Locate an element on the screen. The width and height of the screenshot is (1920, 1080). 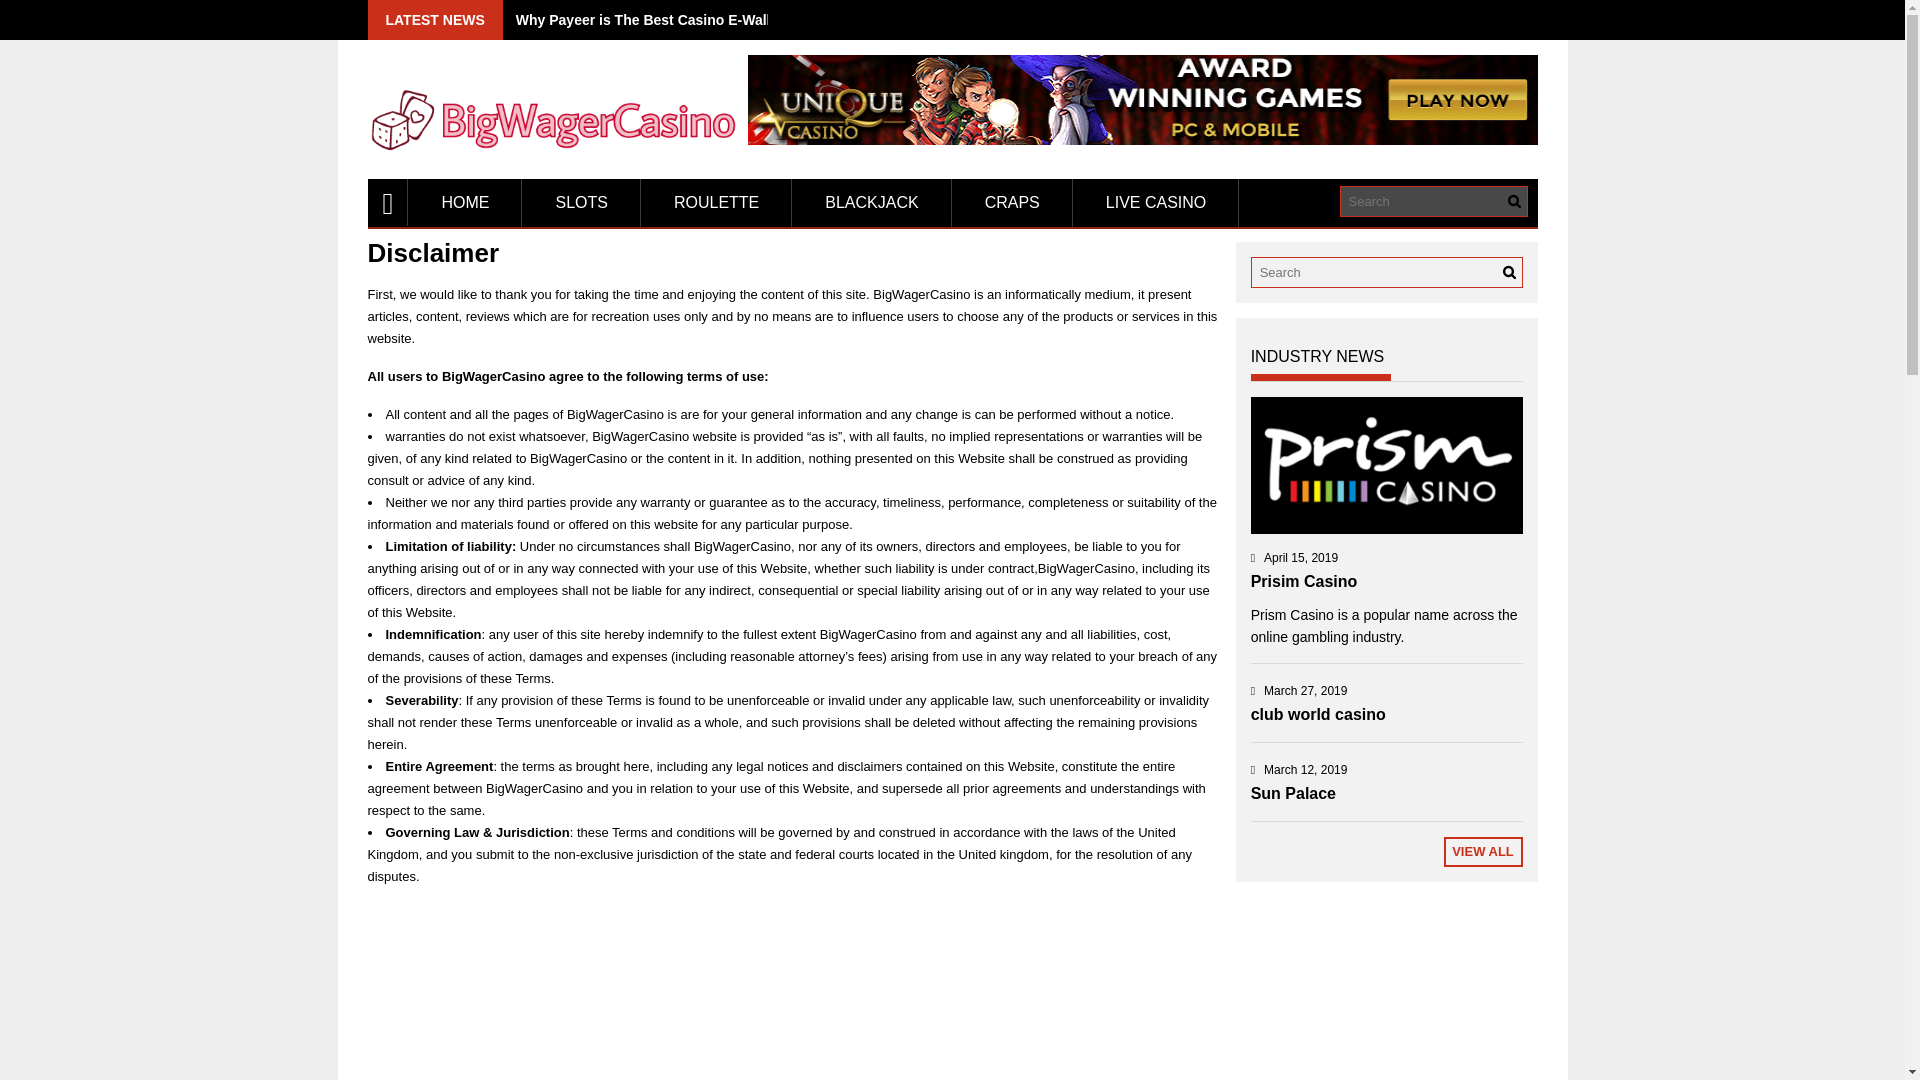
club world casino is located at coordinates (1318, 714).